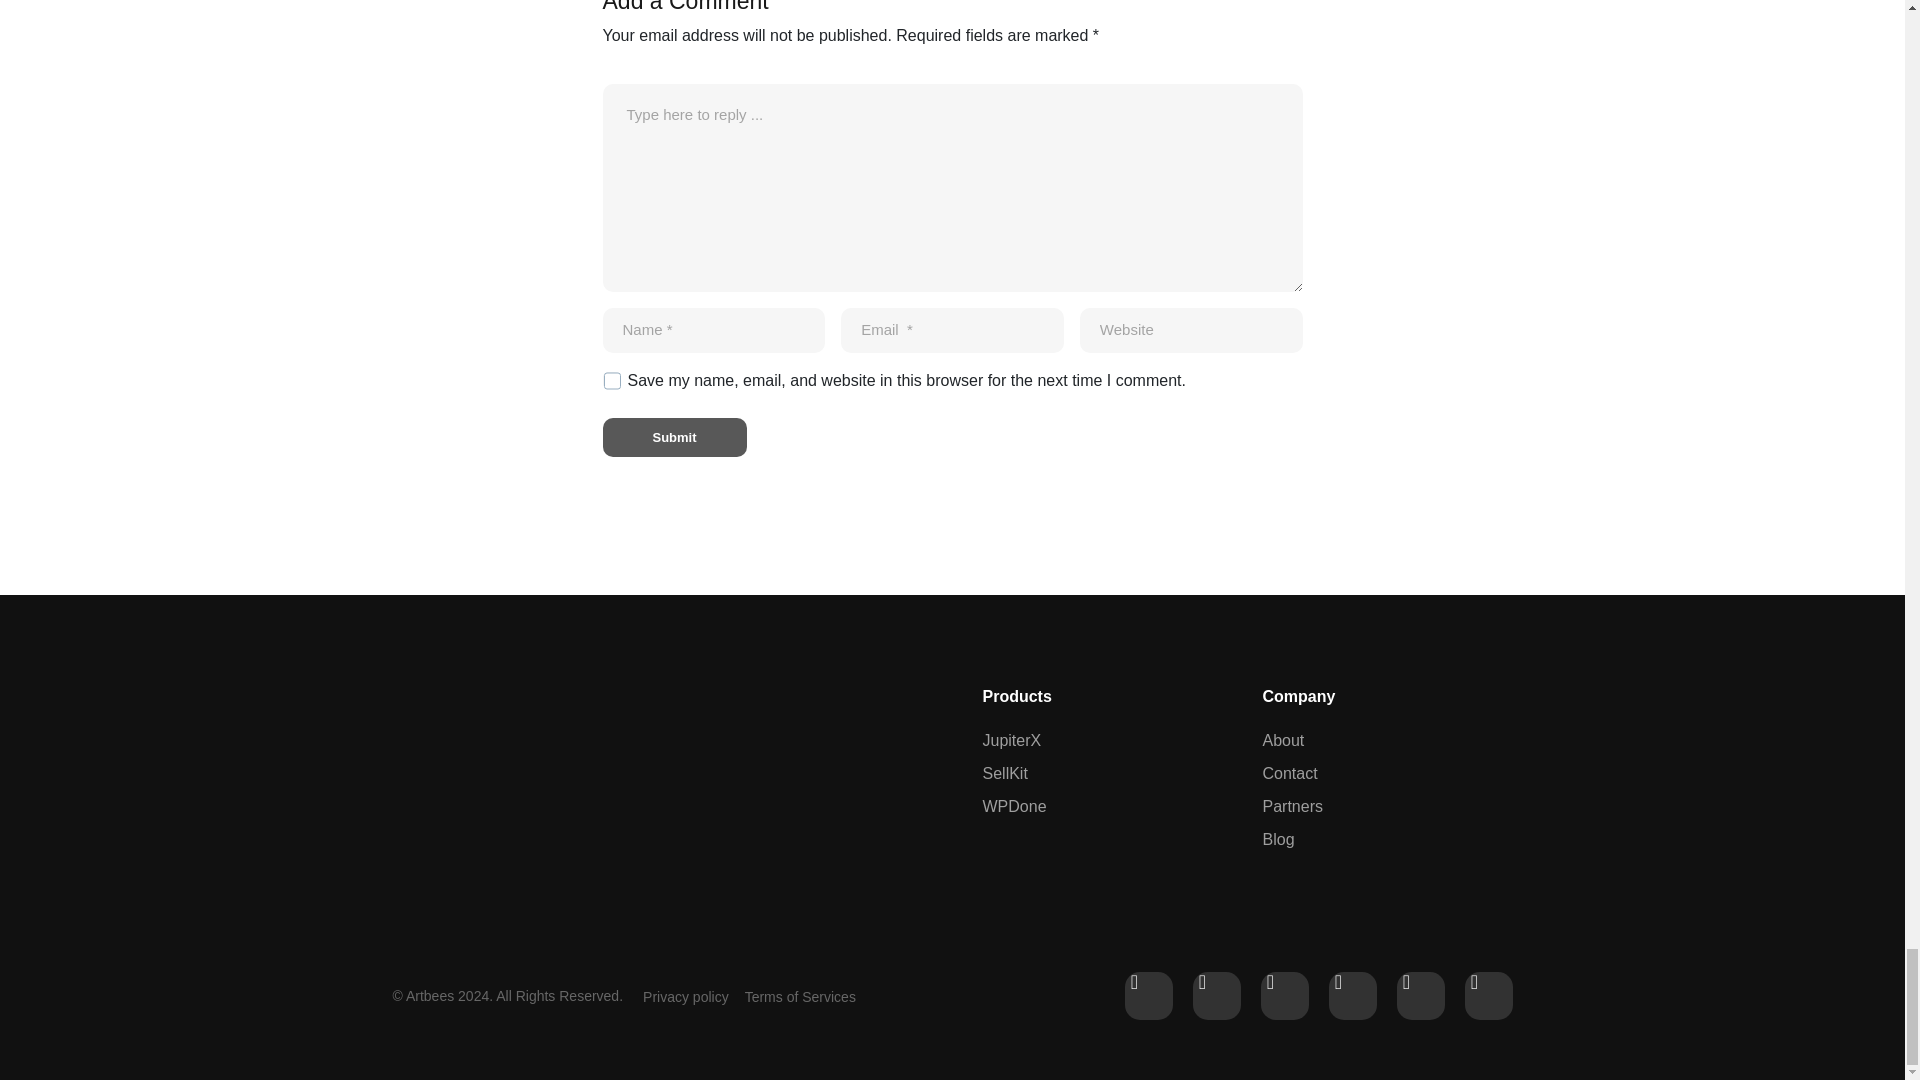 The height and width of the screenshot is (1080, 1920). Describe the element at coordinates (610, 380) in the screenshot. I see `yes` at that location.